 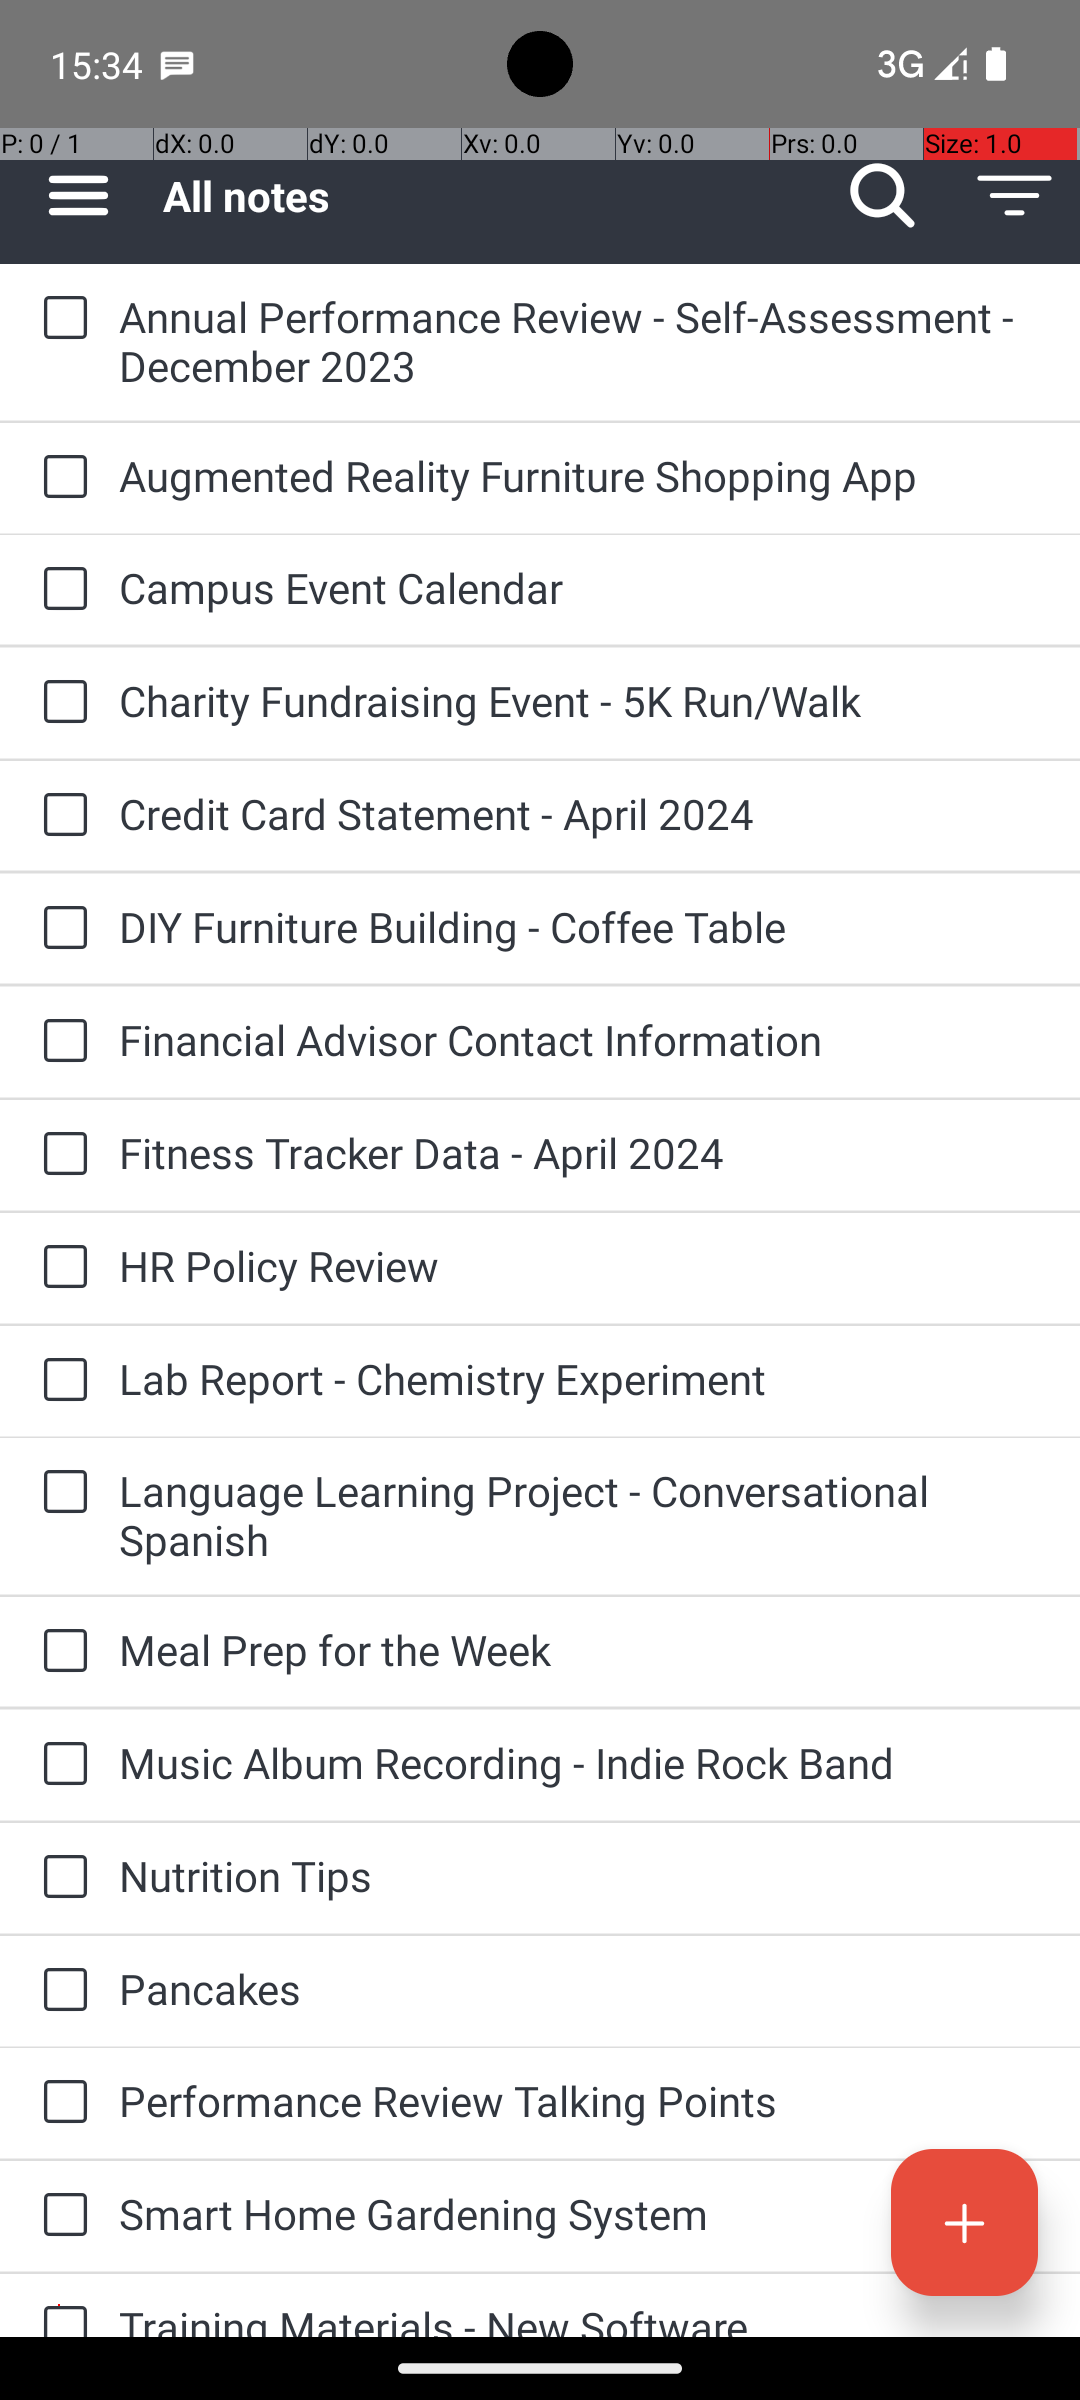 What do you see at coordinates (580, 1378) in the screenshot?
I see `Lab Report - Chemistry Experiment` at bounding box center [580, 1378].